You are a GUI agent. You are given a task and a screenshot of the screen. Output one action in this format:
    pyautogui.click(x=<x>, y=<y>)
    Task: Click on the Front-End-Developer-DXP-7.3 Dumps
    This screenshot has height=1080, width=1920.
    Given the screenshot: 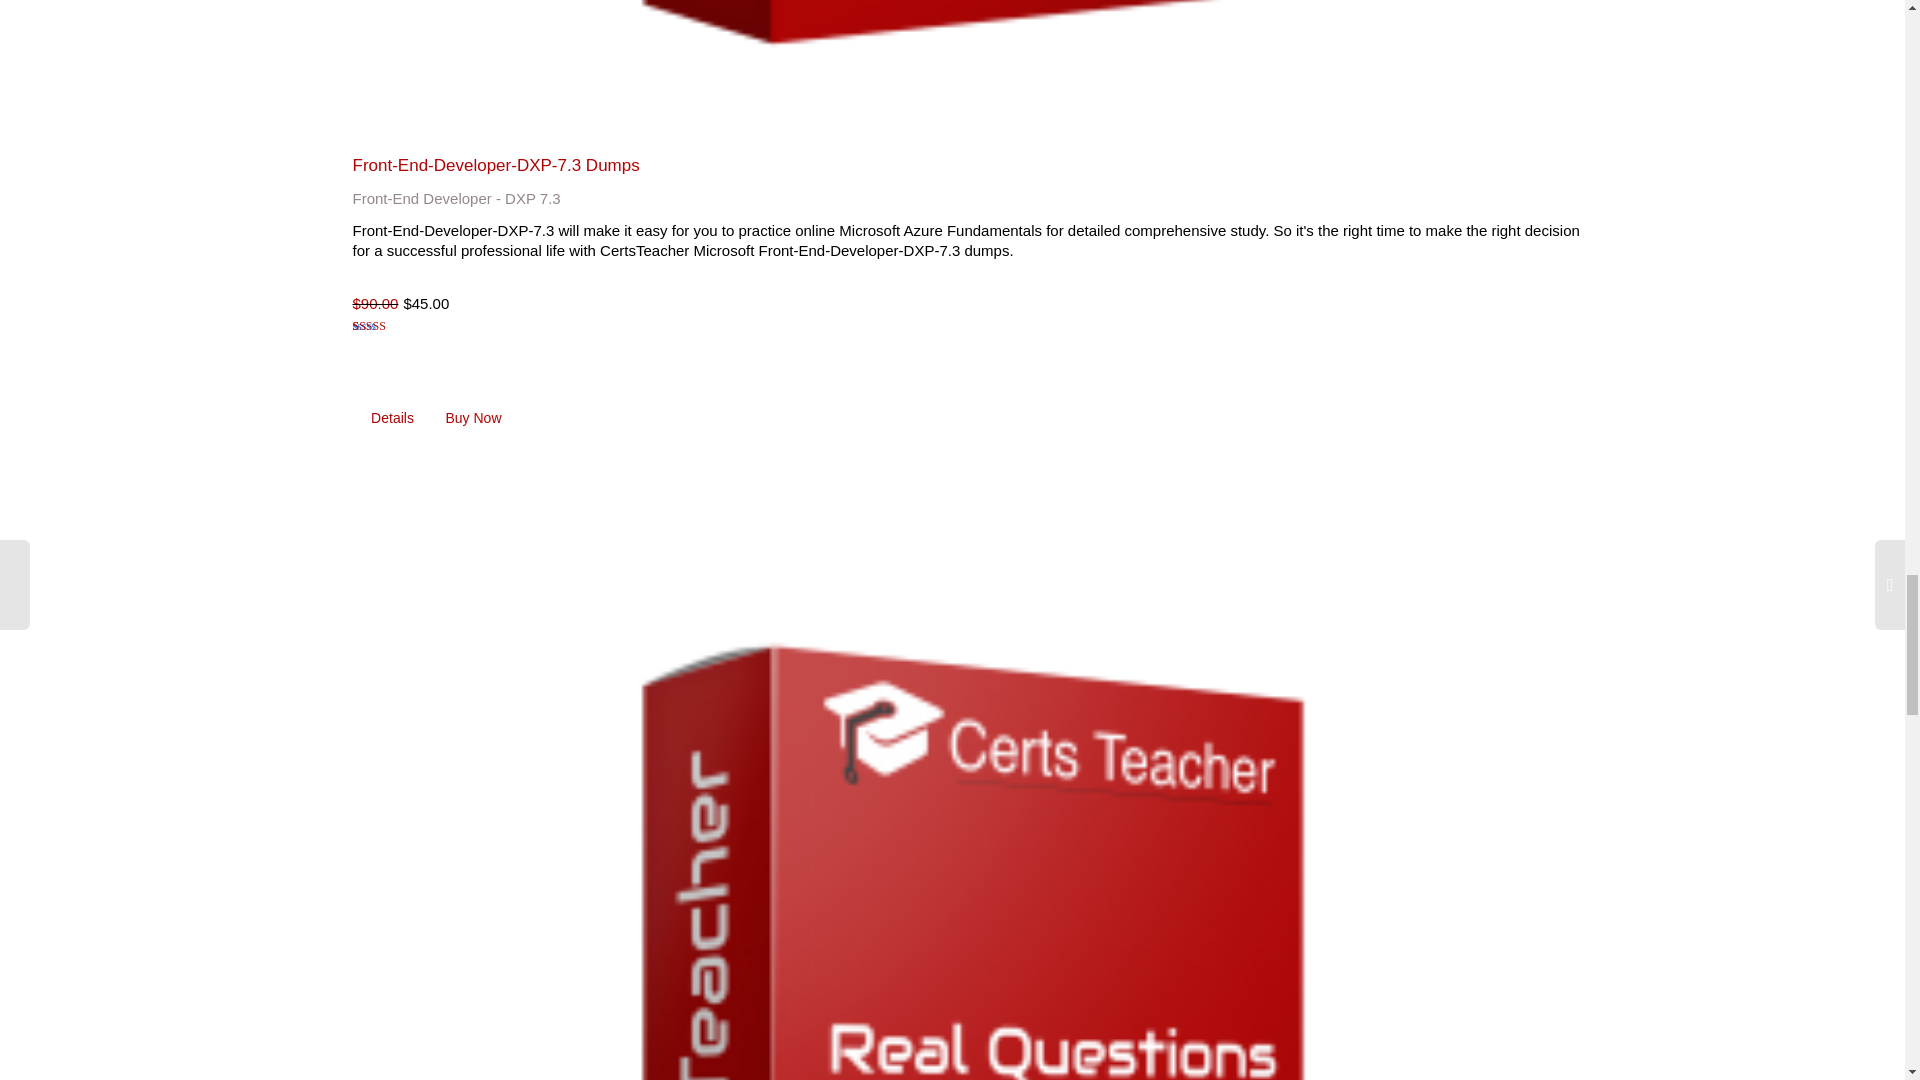 What is the action you would take?
    pyautogui.click(x=495, y=164)
    